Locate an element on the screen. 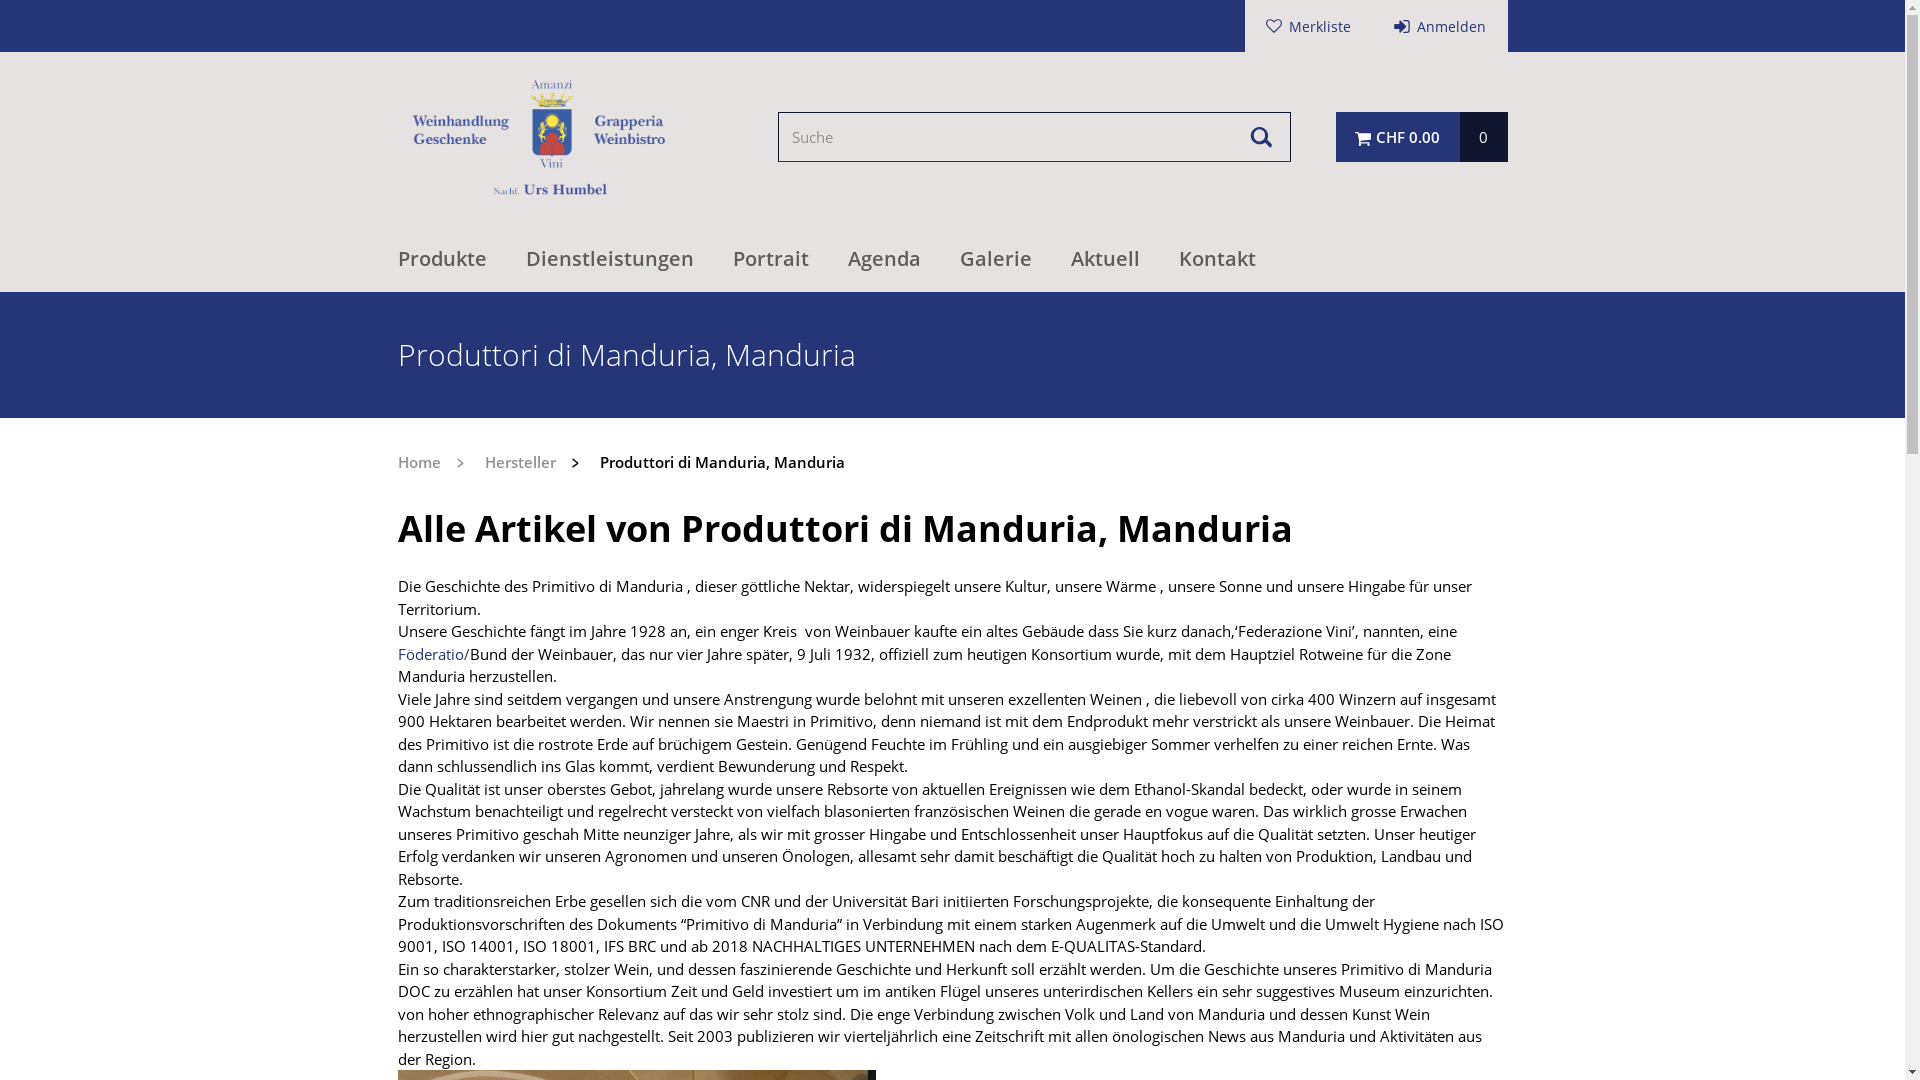 The width and height of the screenshot is (1920, 1080). Galerie is located at coordinates (1016, 260).